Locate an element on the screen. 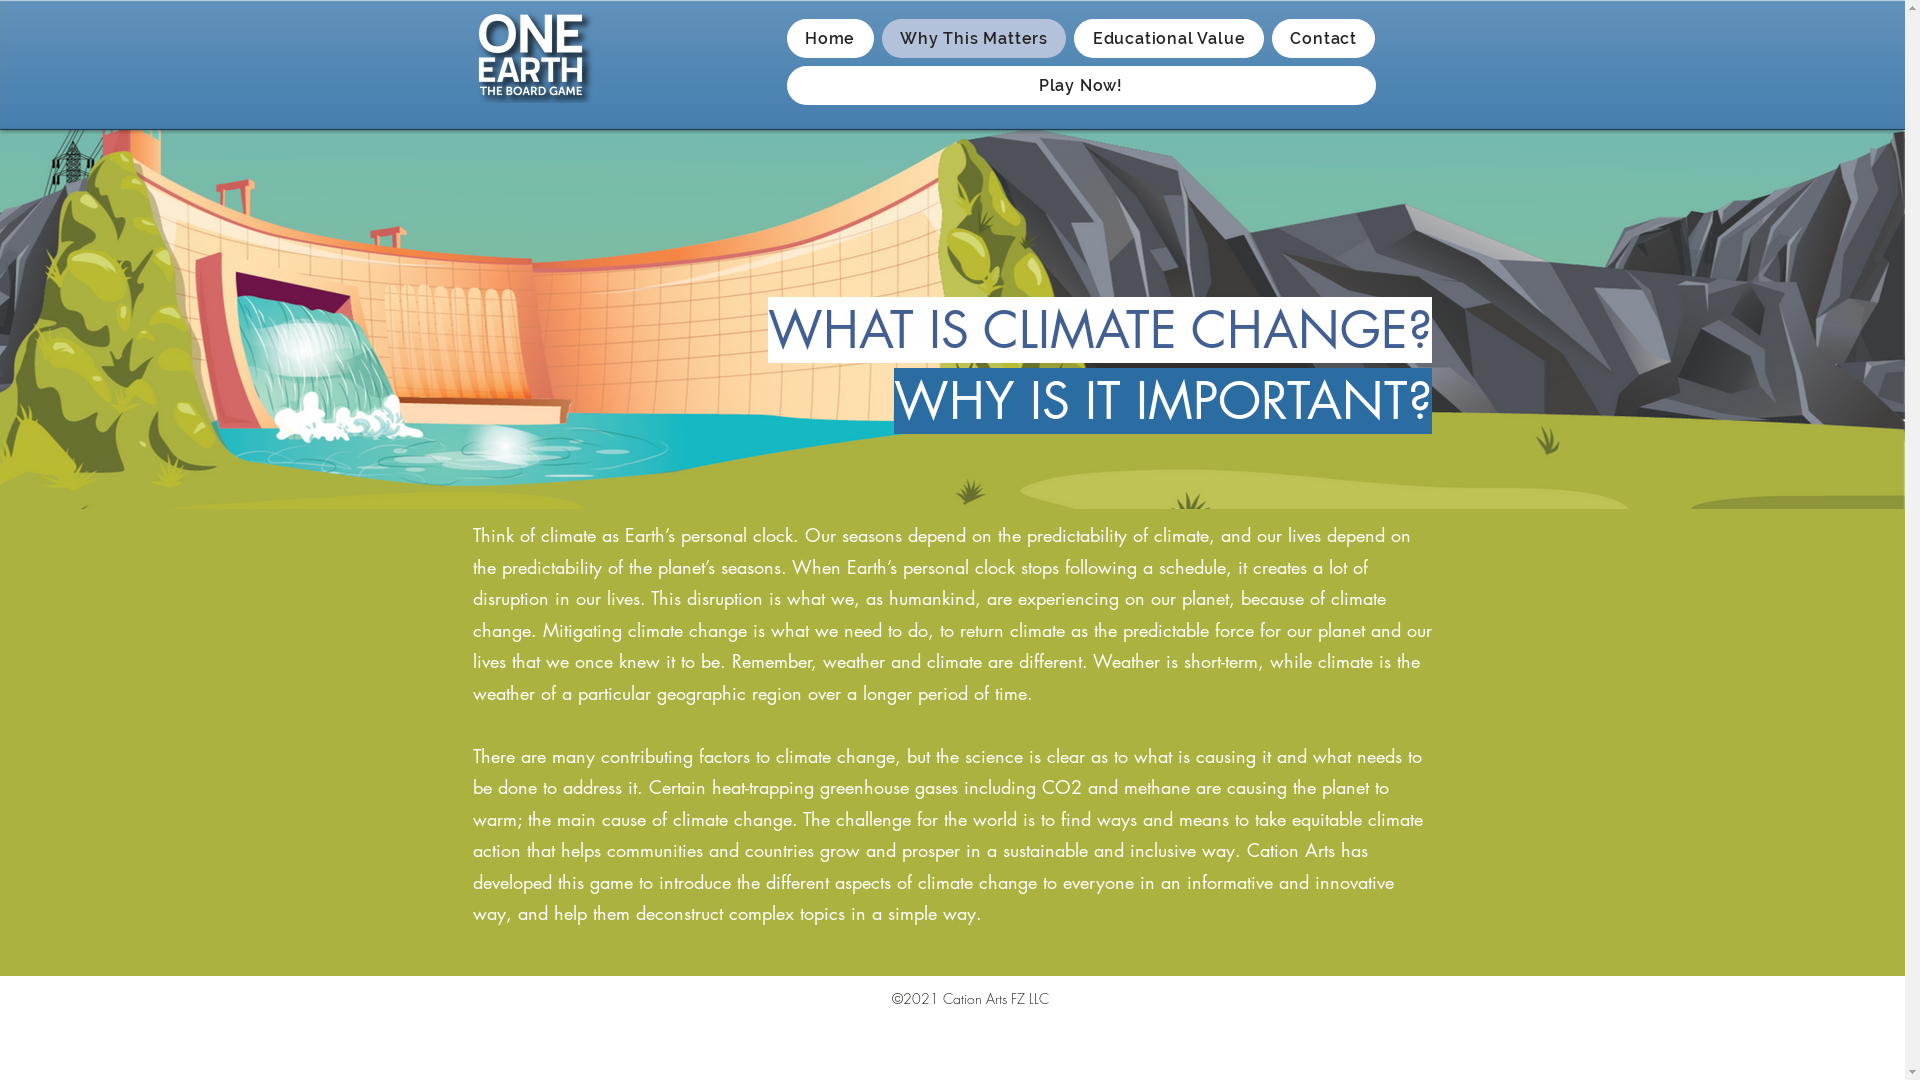  Home is located at coordinates (830, 38).